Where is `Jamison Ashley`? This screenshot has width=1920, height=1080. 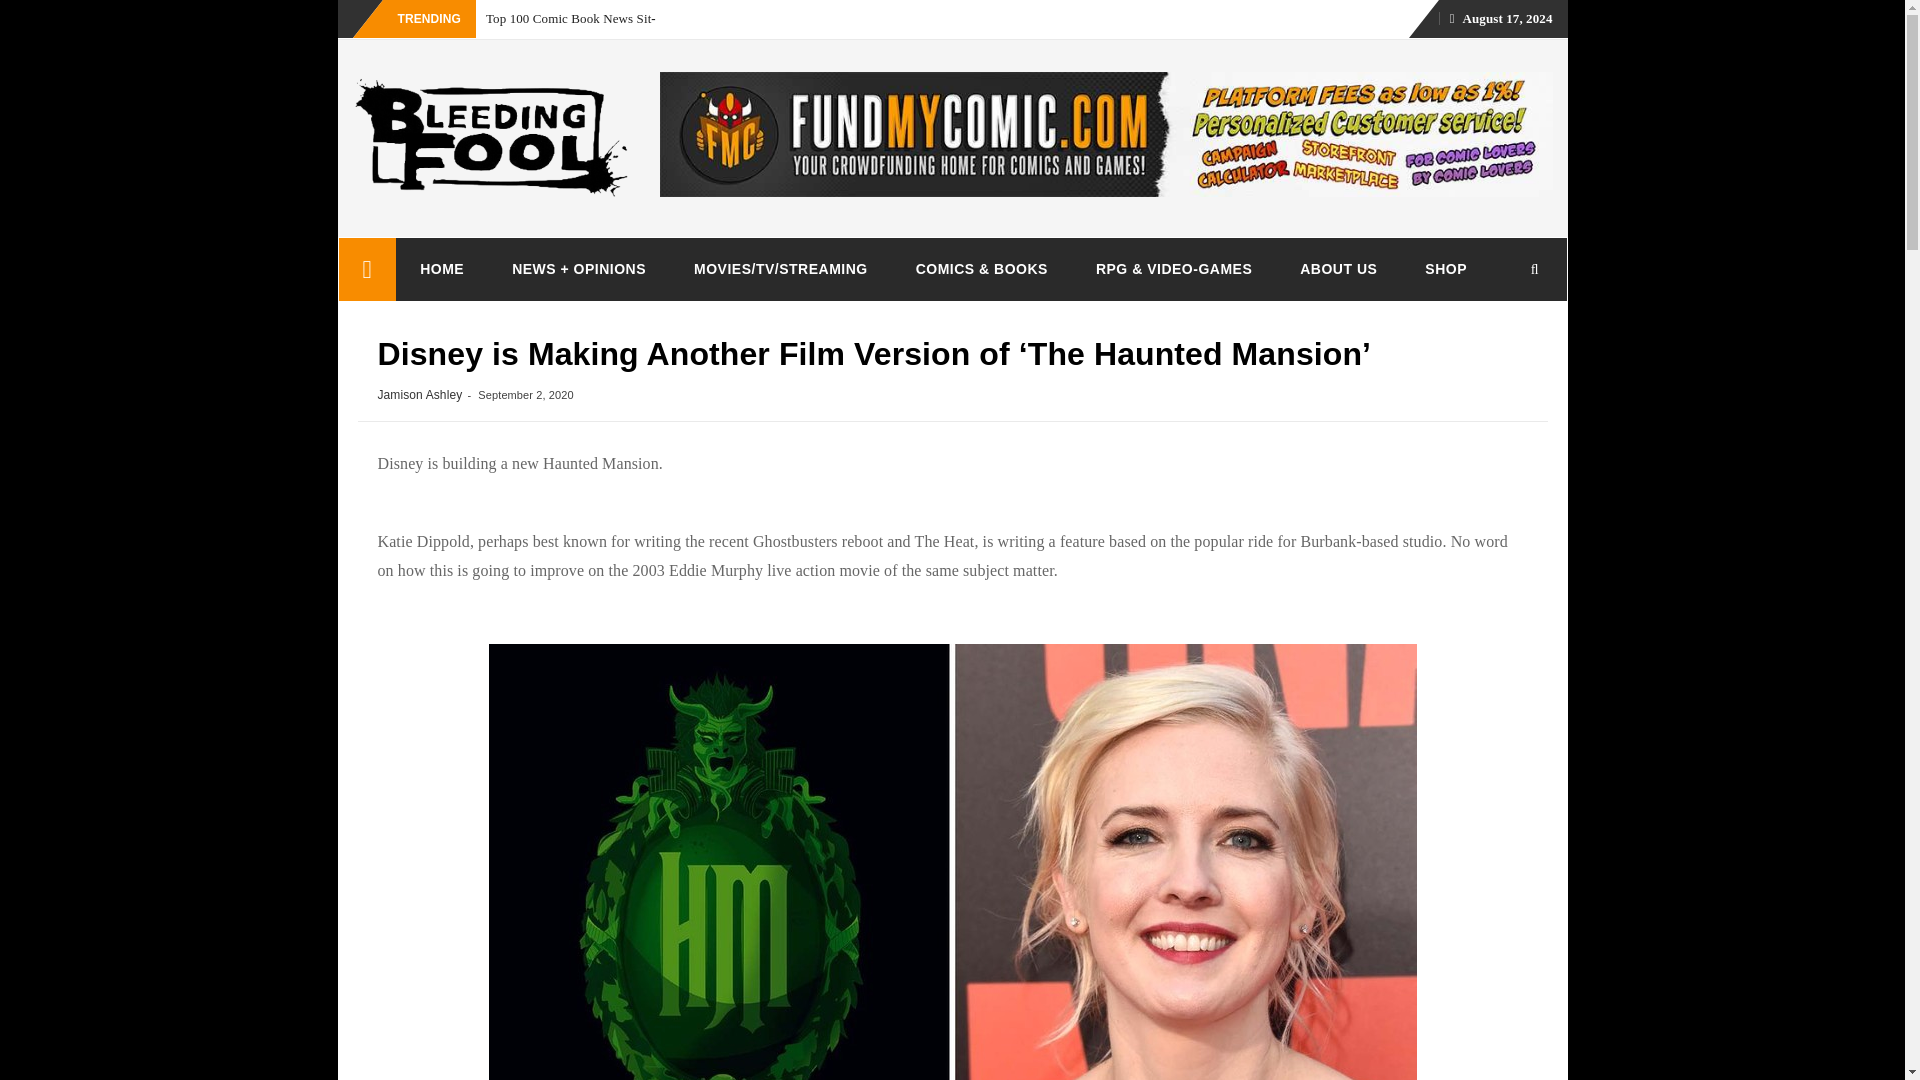 Jamison Ashley is located at coordinates (420, 394).